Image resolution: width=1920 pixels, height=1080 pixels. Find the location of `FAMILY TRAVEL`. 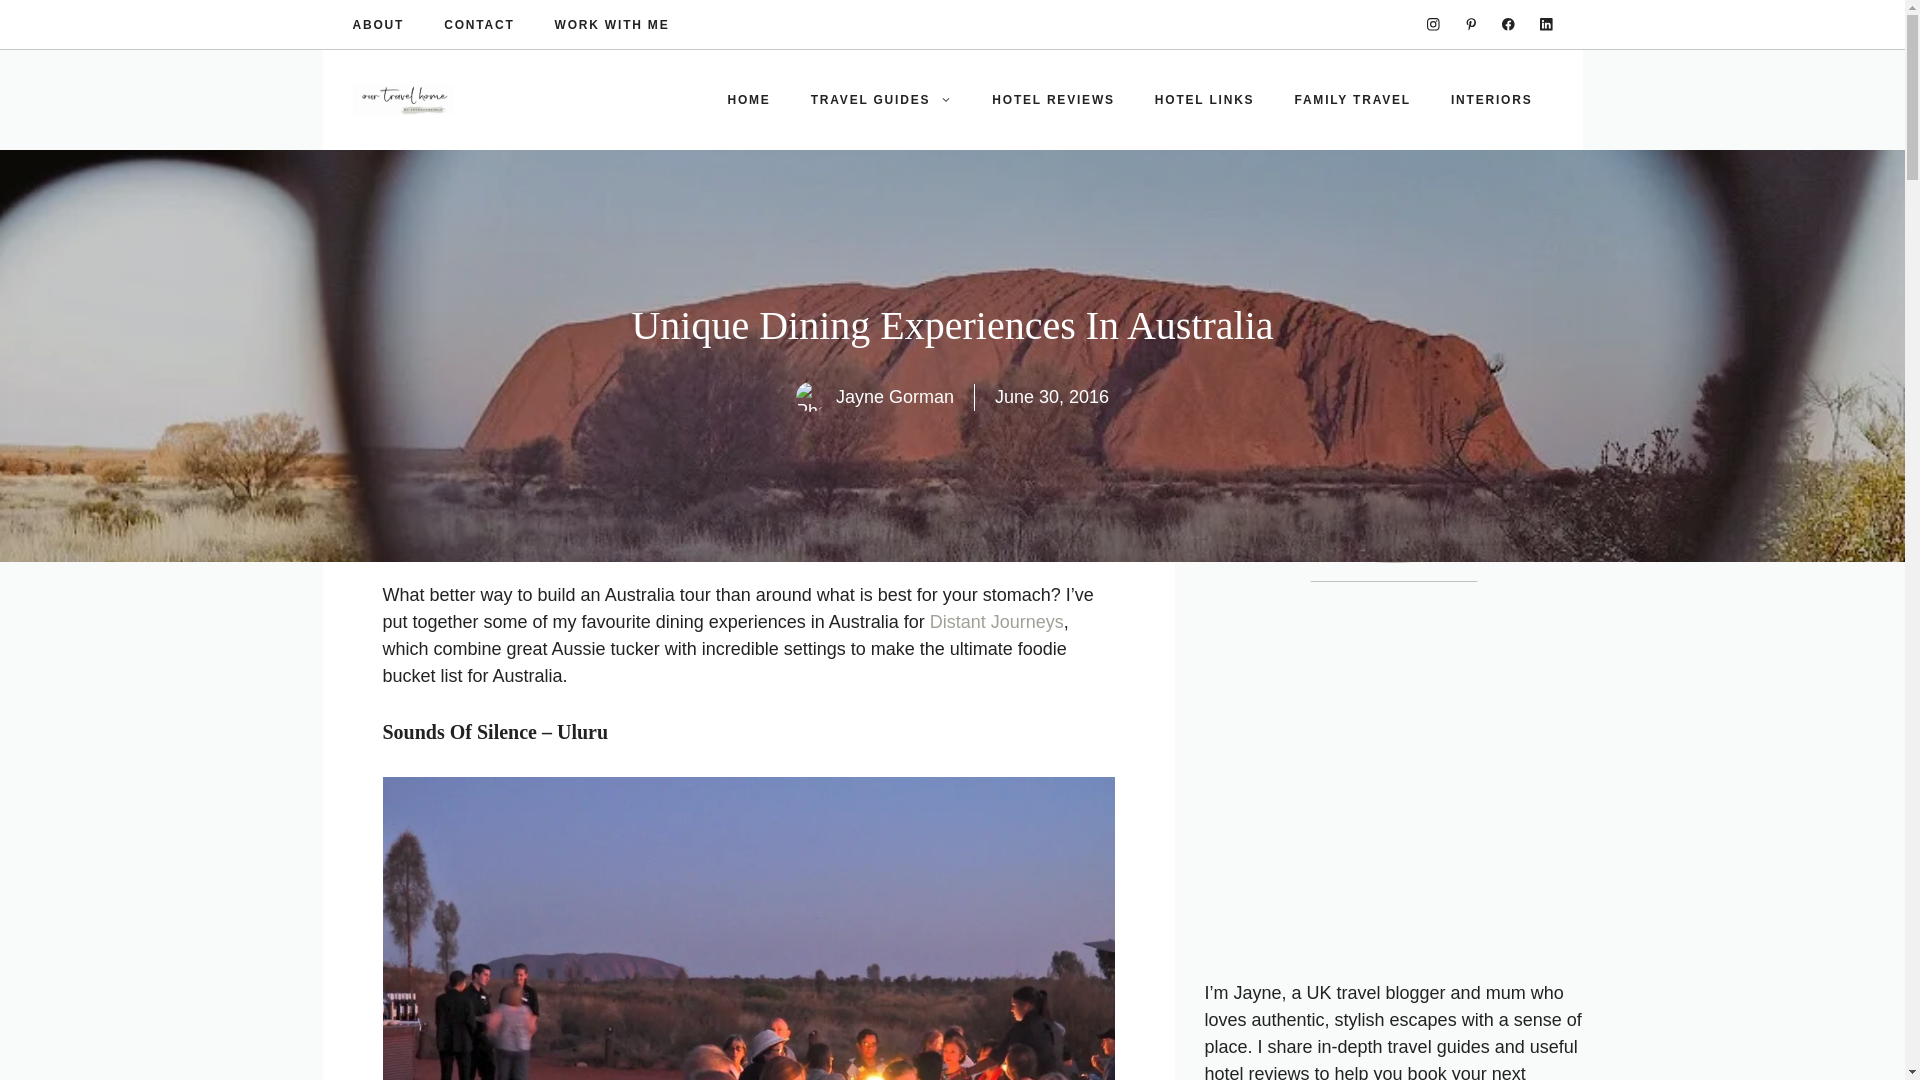

FAMILY TRAVEL is located at coordinates (1352, 100).